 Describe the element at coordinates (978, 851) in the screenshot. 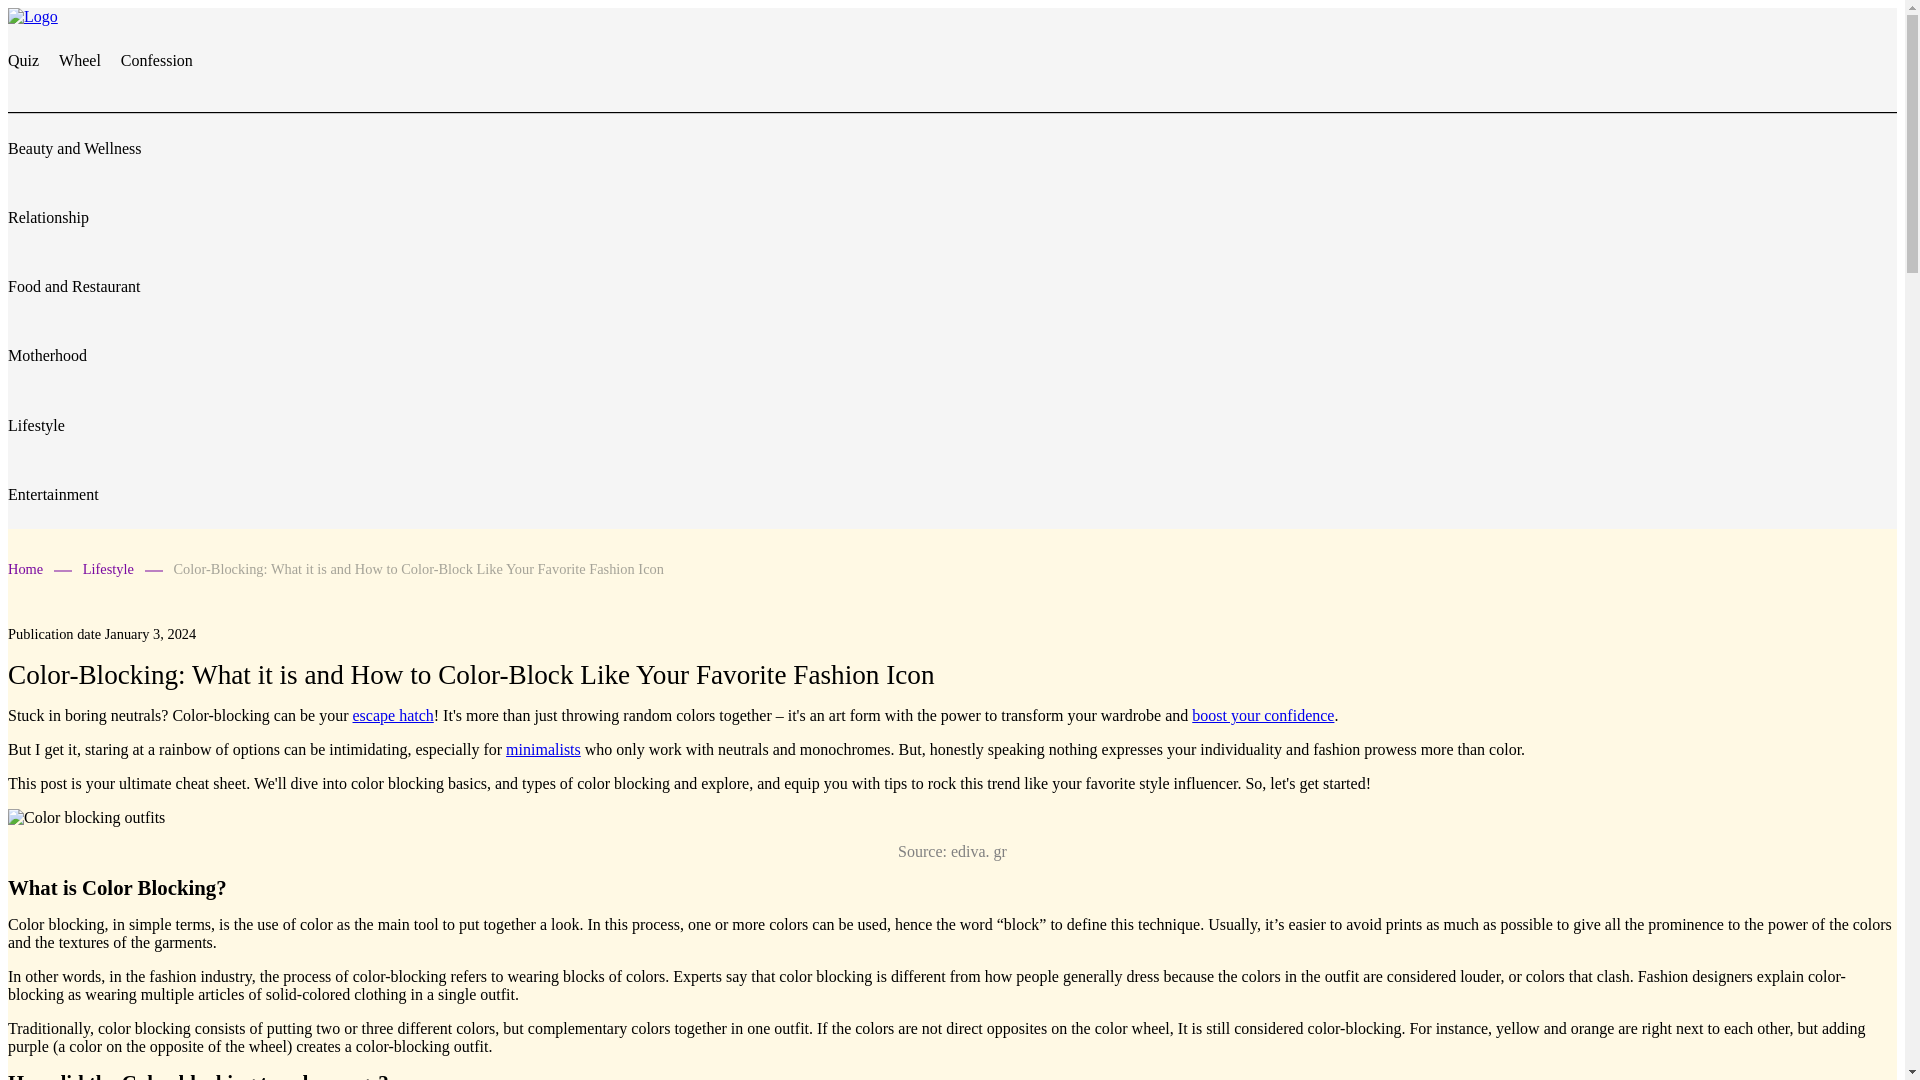

I see `ediva. gr` at that location.